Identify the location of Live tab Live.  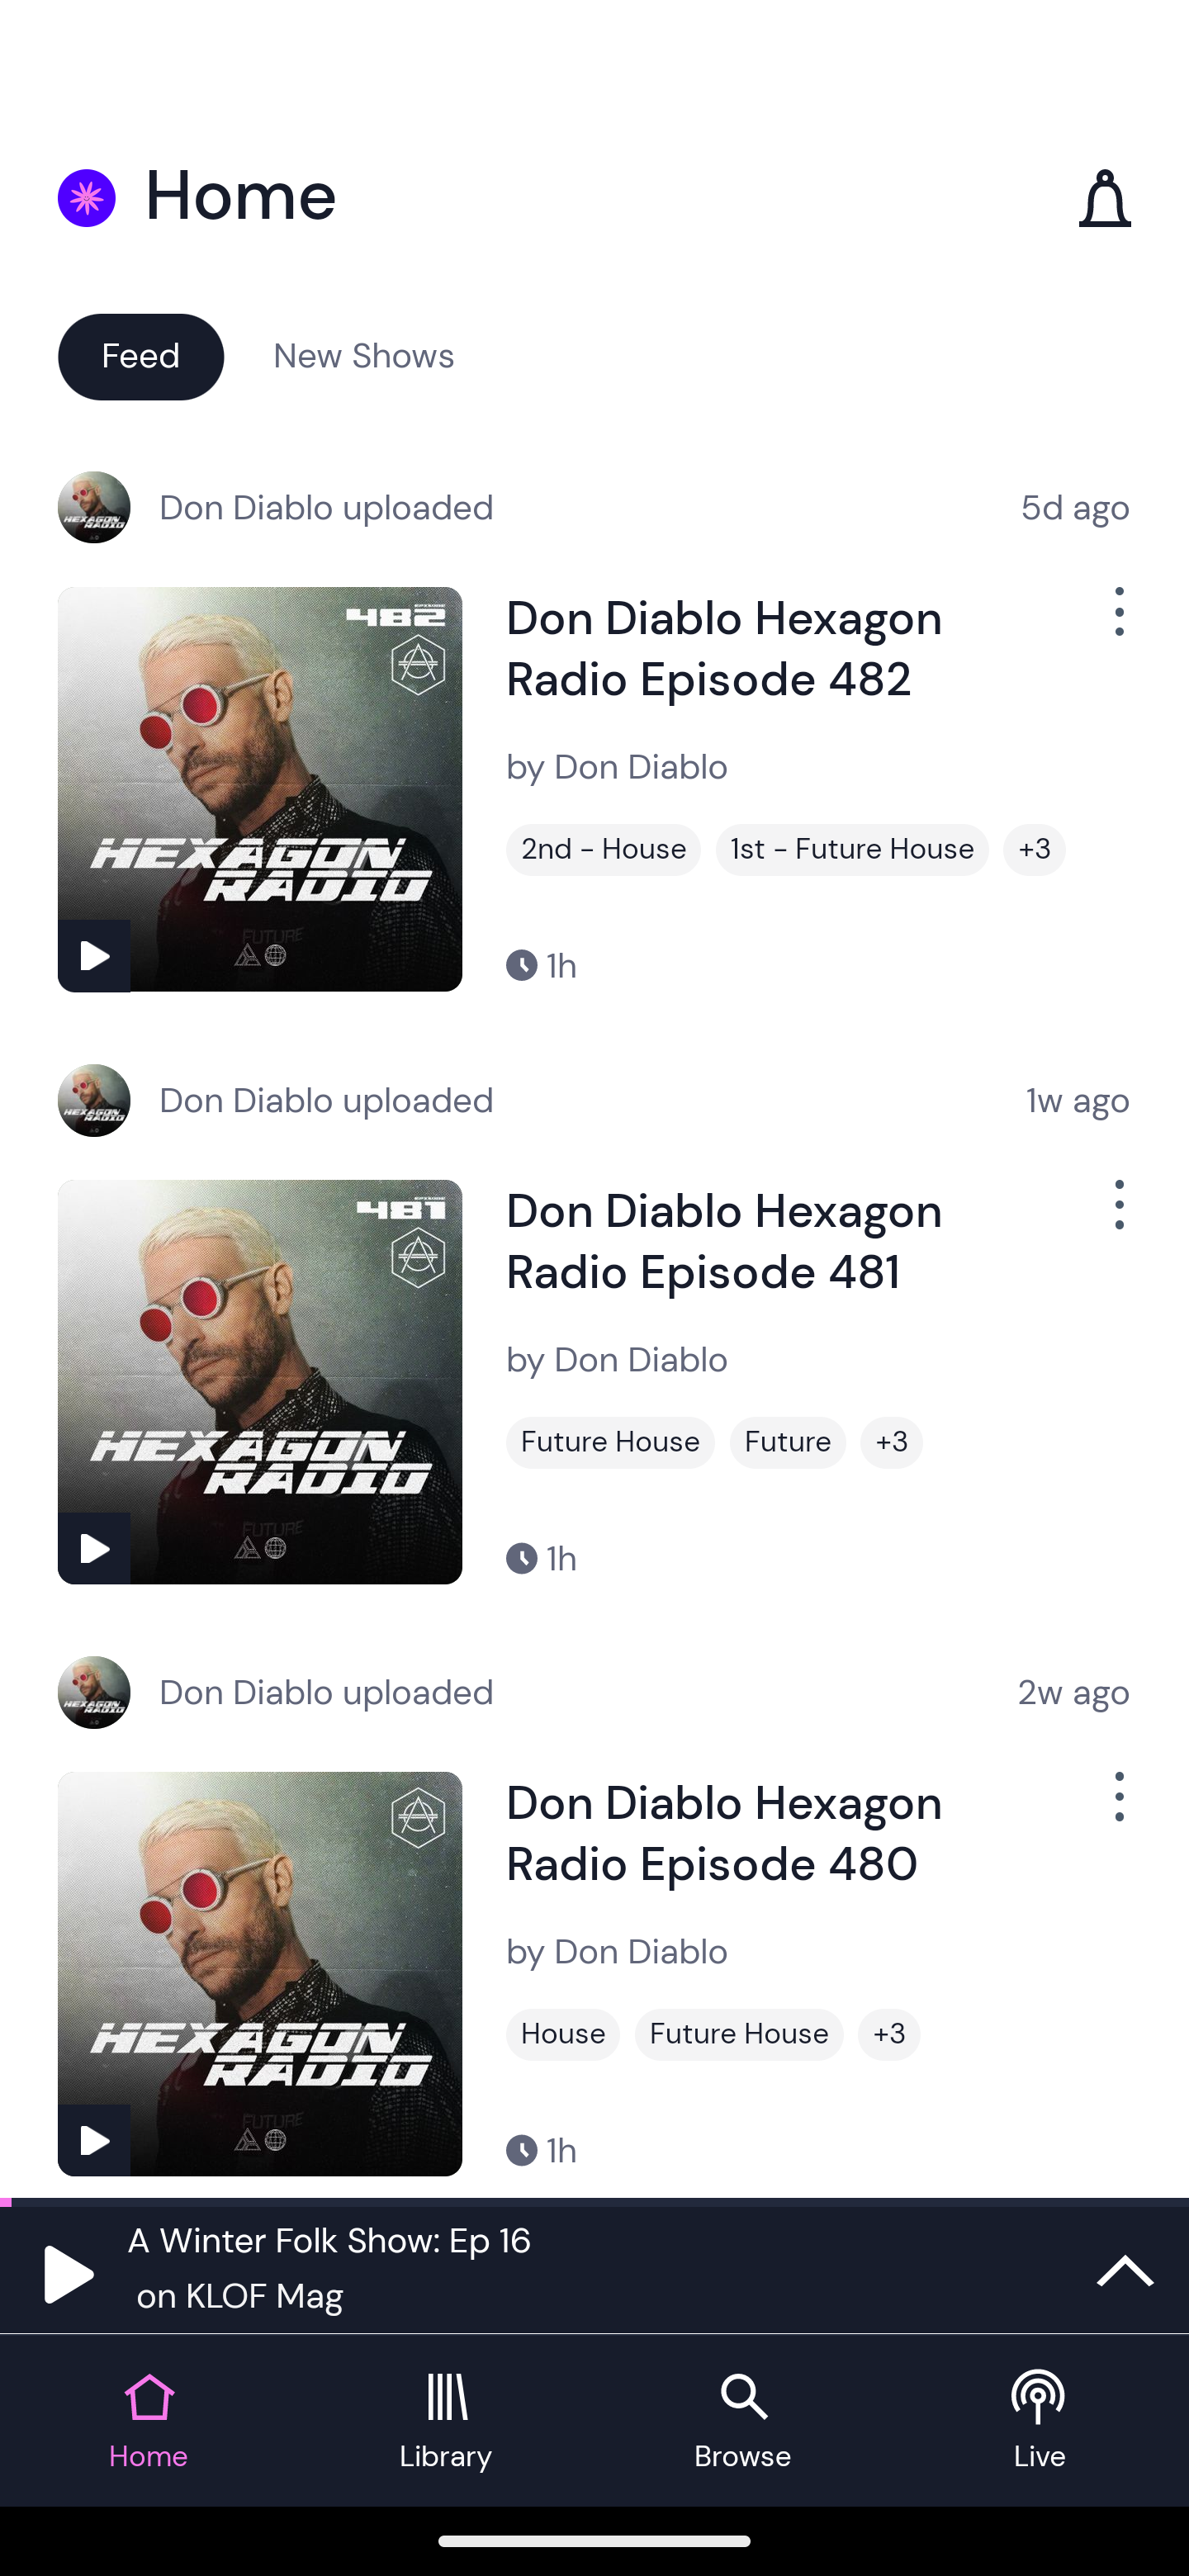
(1040, 2421).